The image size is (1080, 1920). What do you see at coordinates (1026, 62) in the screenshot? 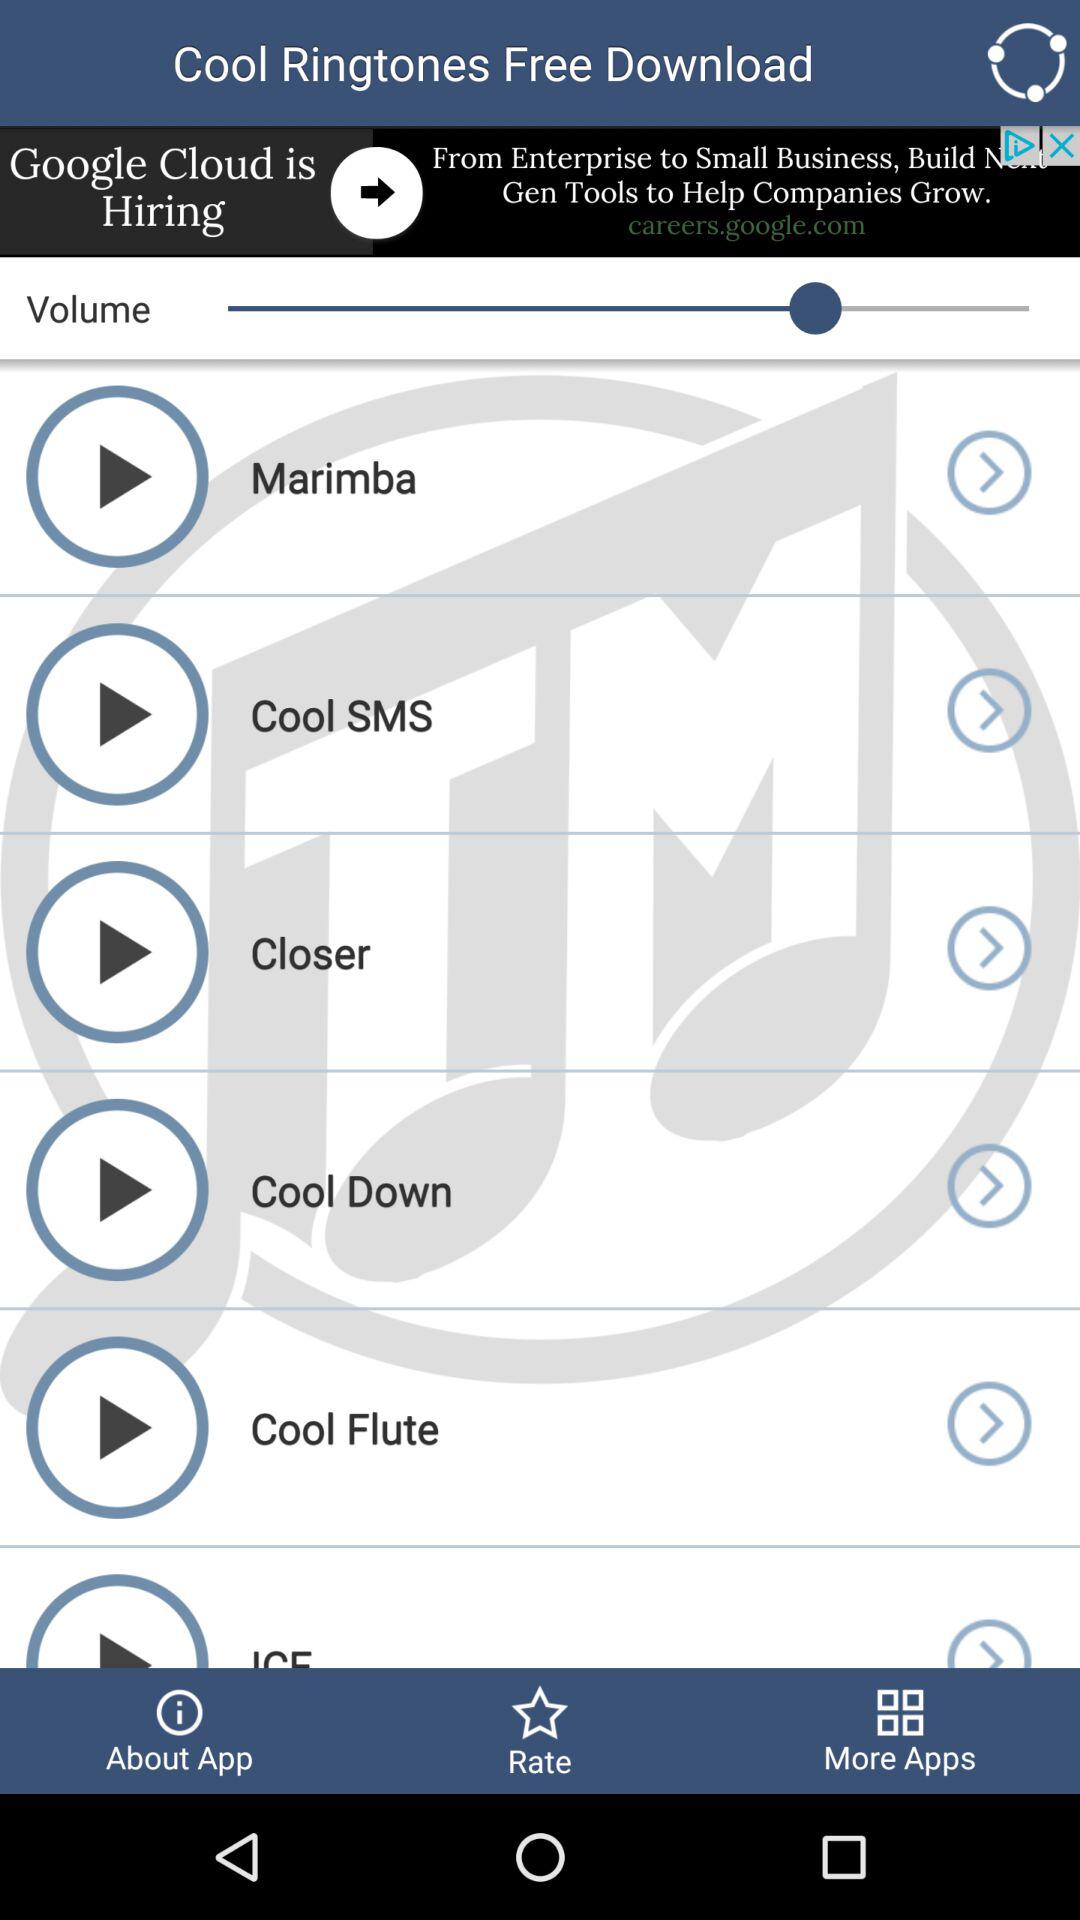
I see `make random selection` at bounding box center [1026, 62].